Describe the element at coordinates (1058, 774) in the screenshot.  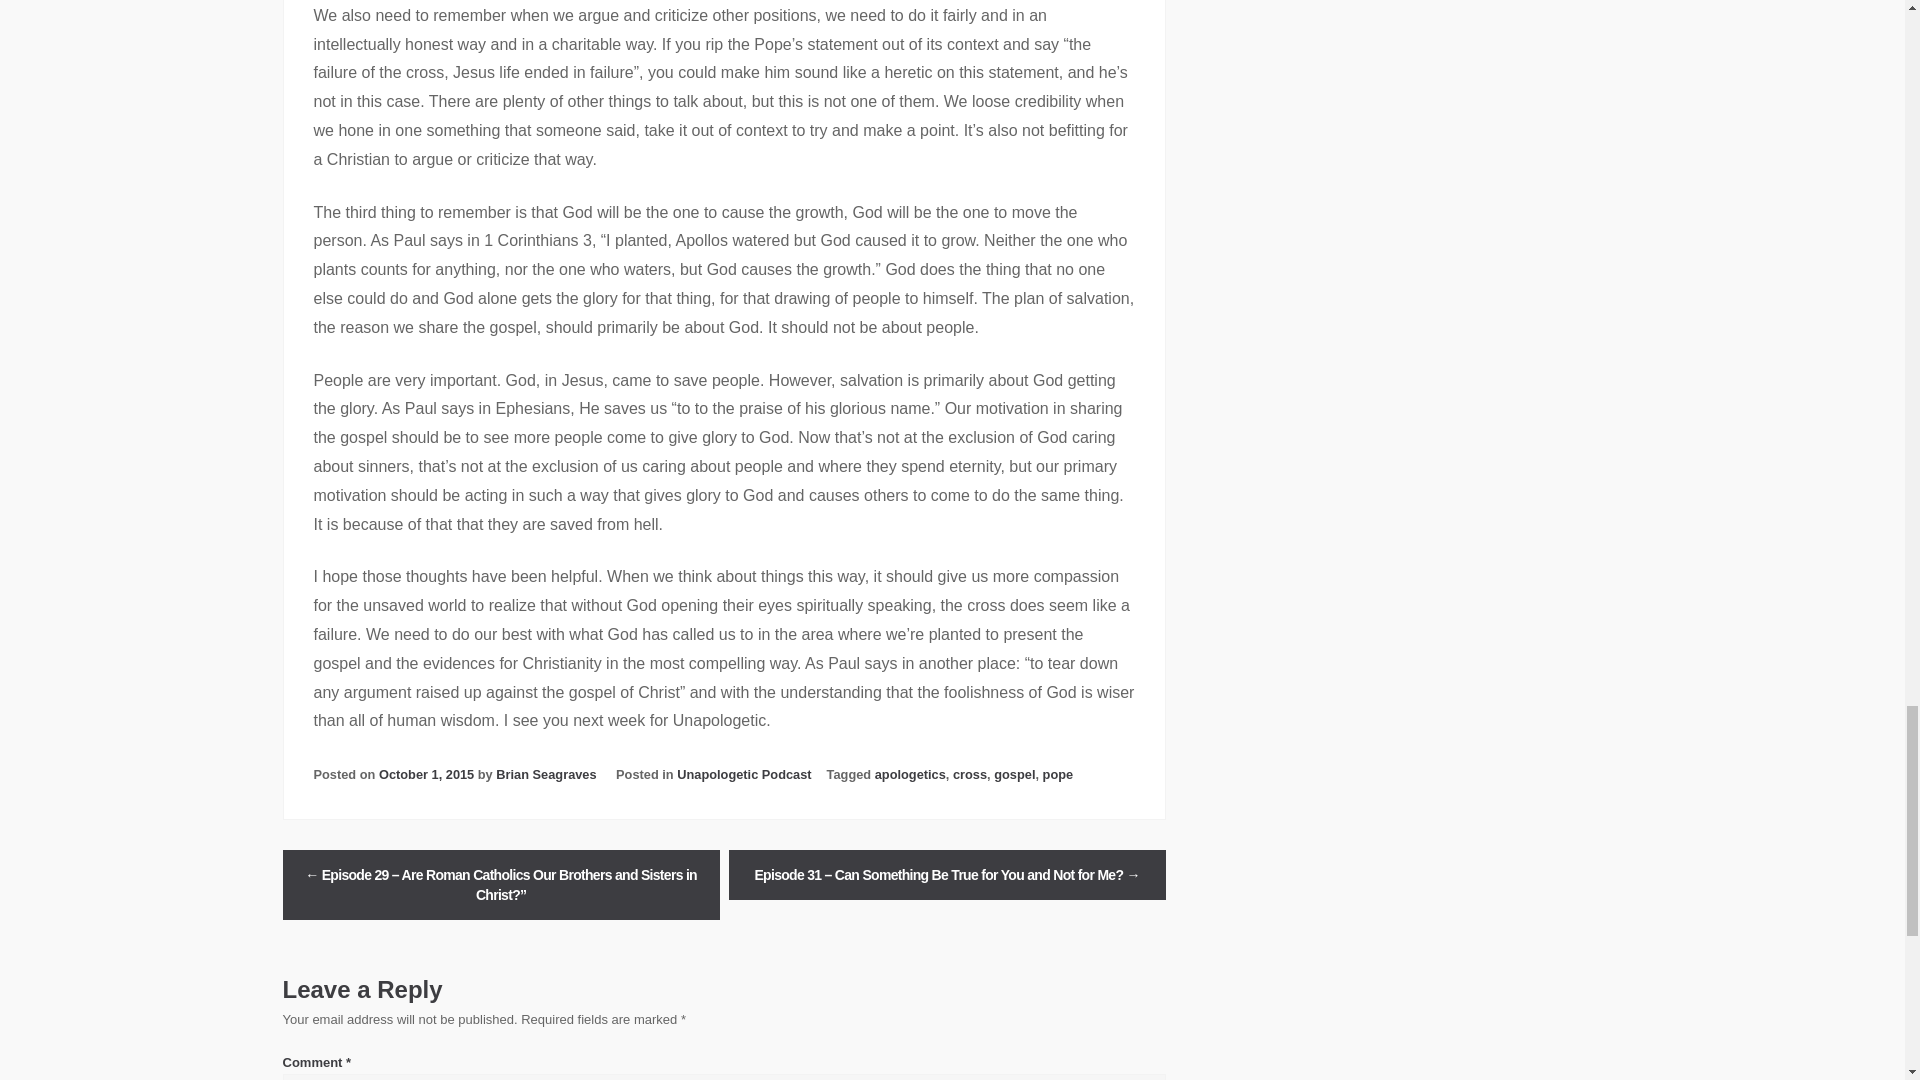
I see `pope` at that location.